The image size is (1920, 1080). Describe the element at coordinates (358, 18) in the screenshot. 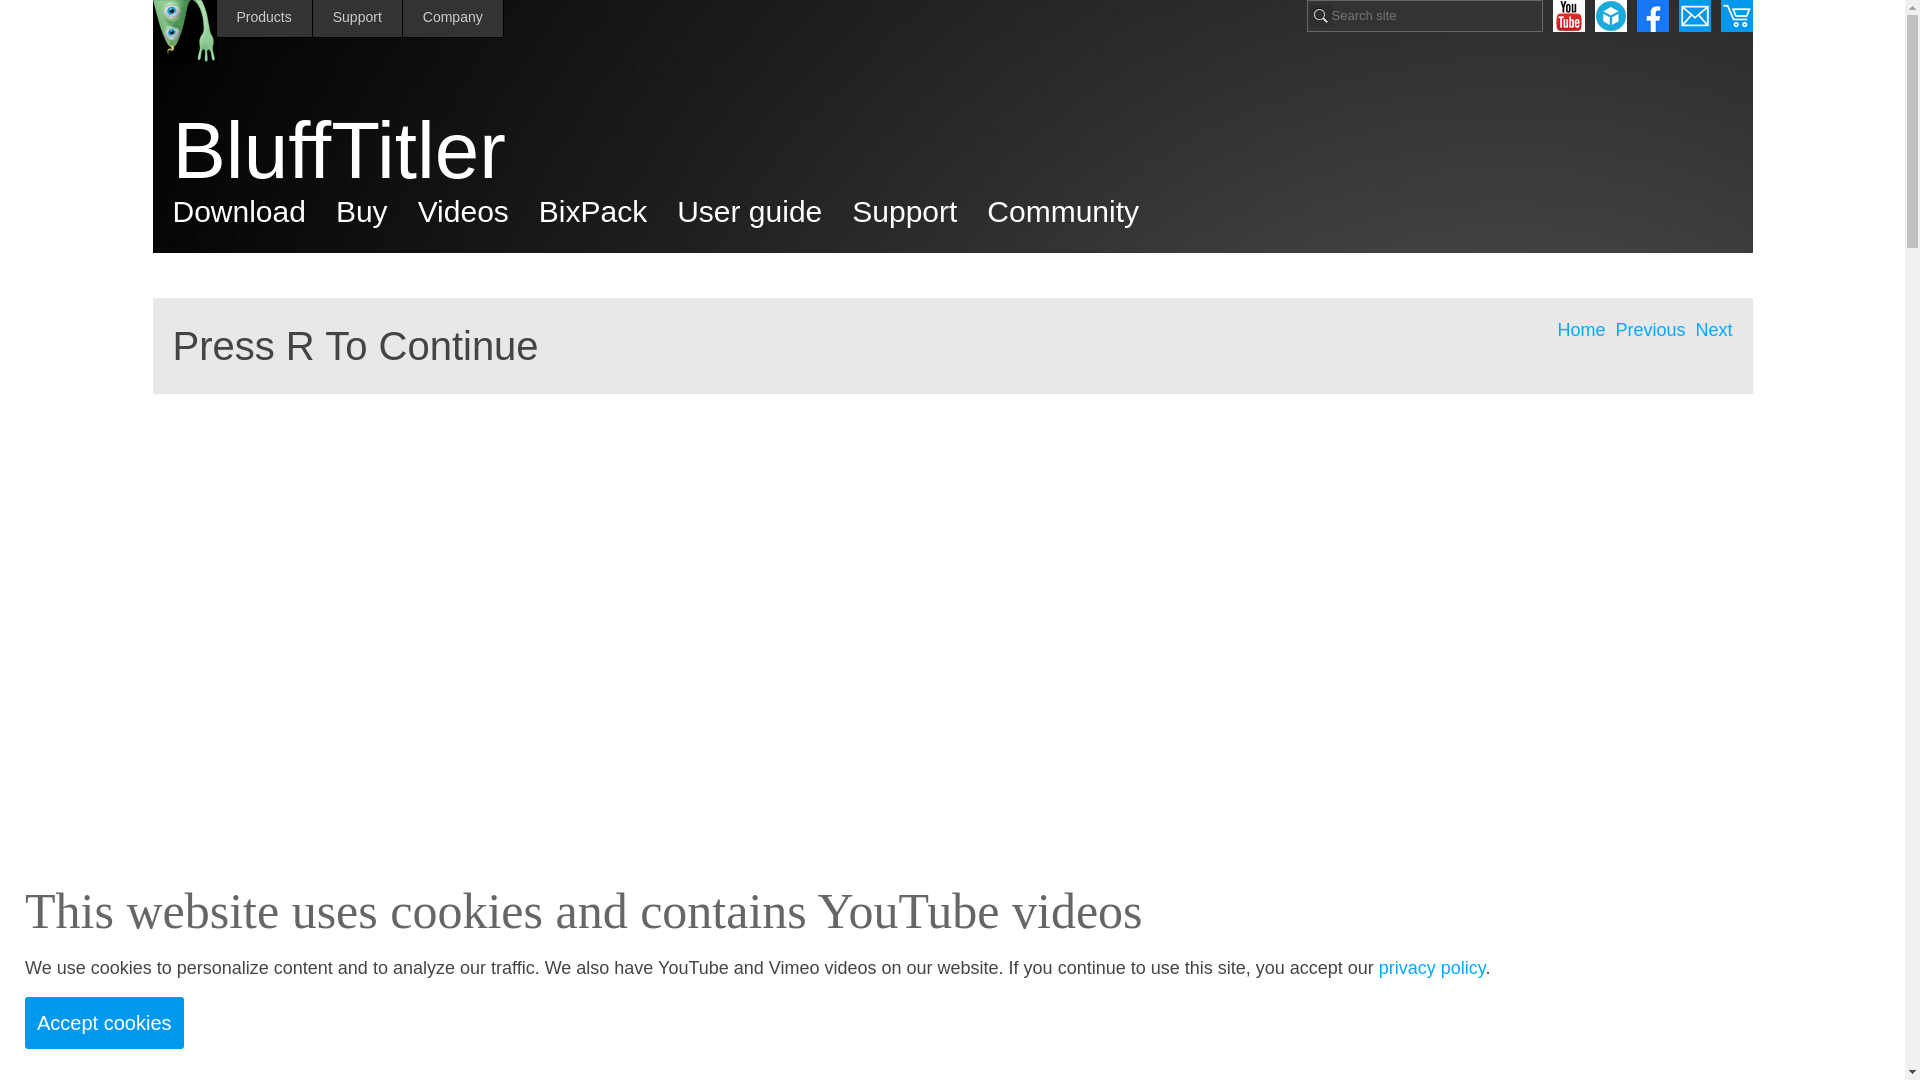

I see `Support` at that location.